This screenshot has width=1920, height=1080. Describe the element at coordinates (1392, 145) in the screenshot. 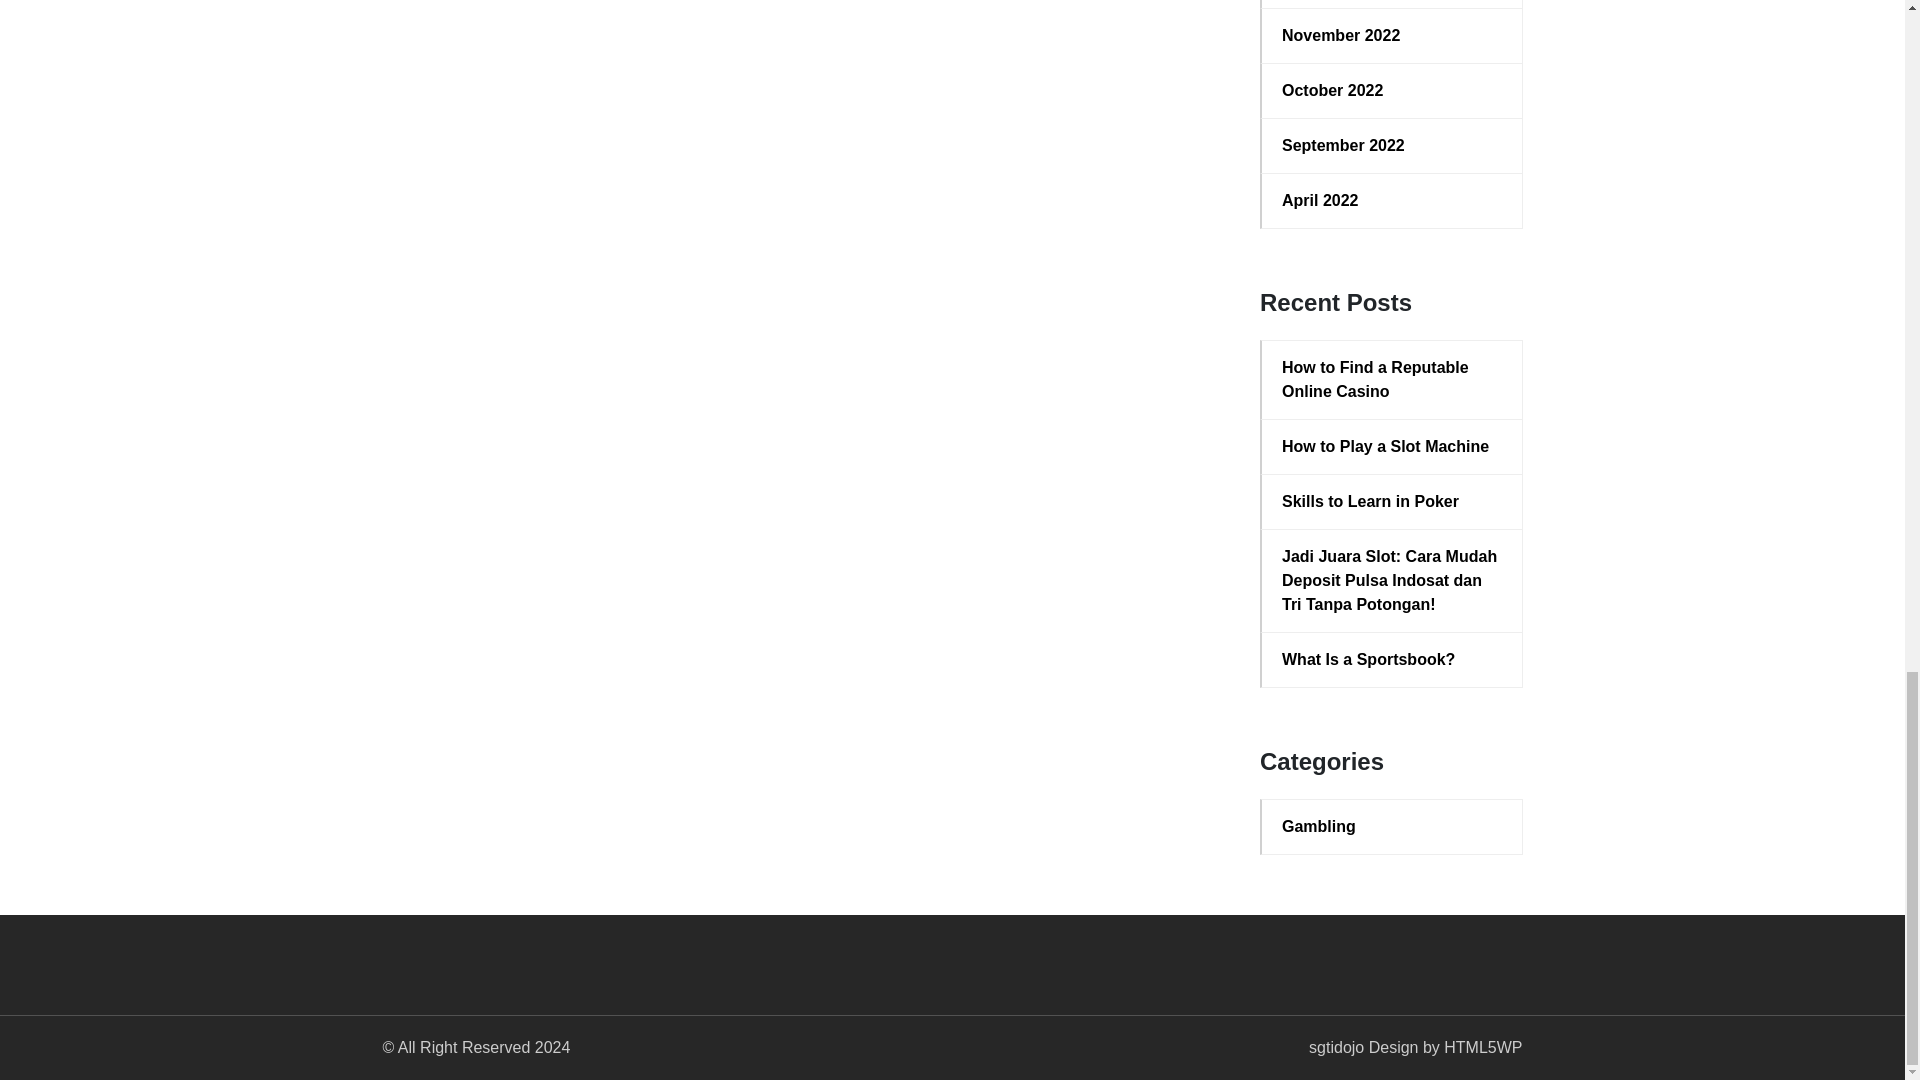

I see `September 2022` at that location.